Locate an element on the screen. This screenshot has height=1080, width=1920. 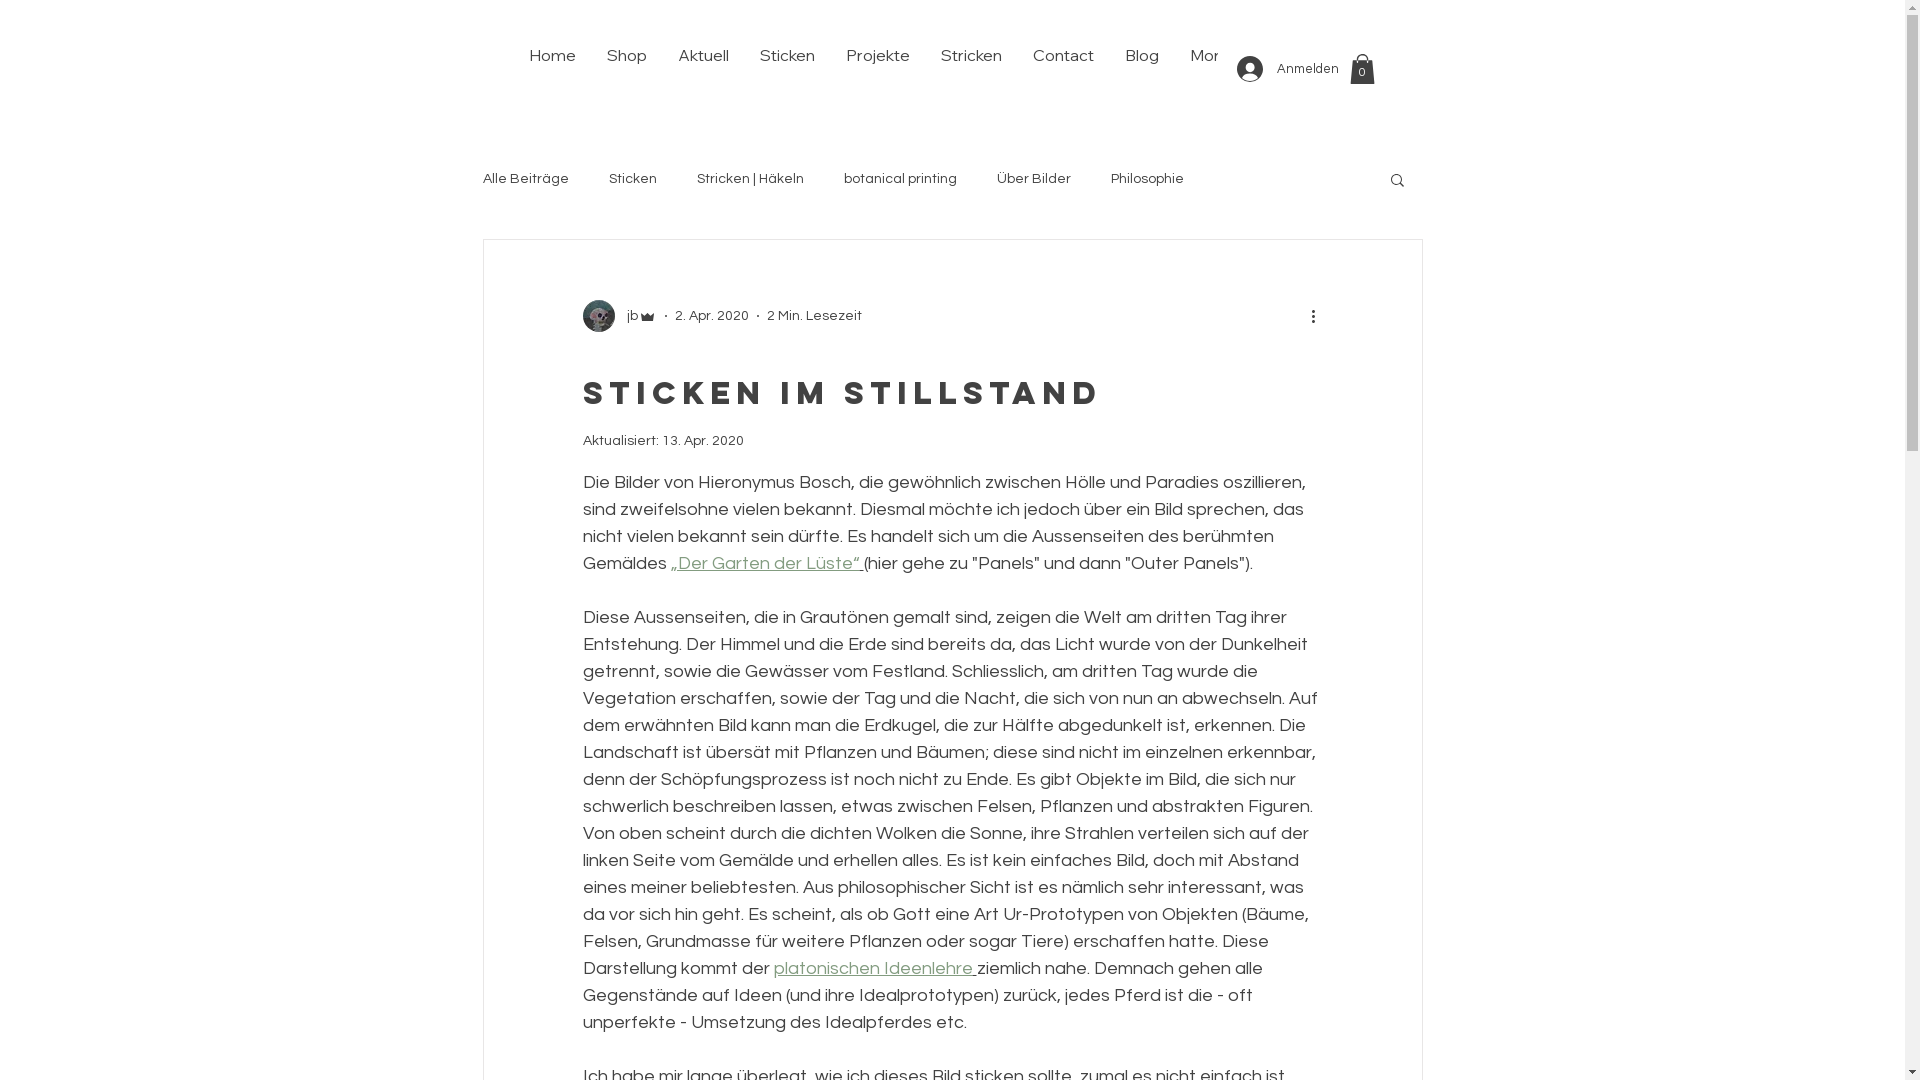
Projekte is located at coordinates (878, 69).